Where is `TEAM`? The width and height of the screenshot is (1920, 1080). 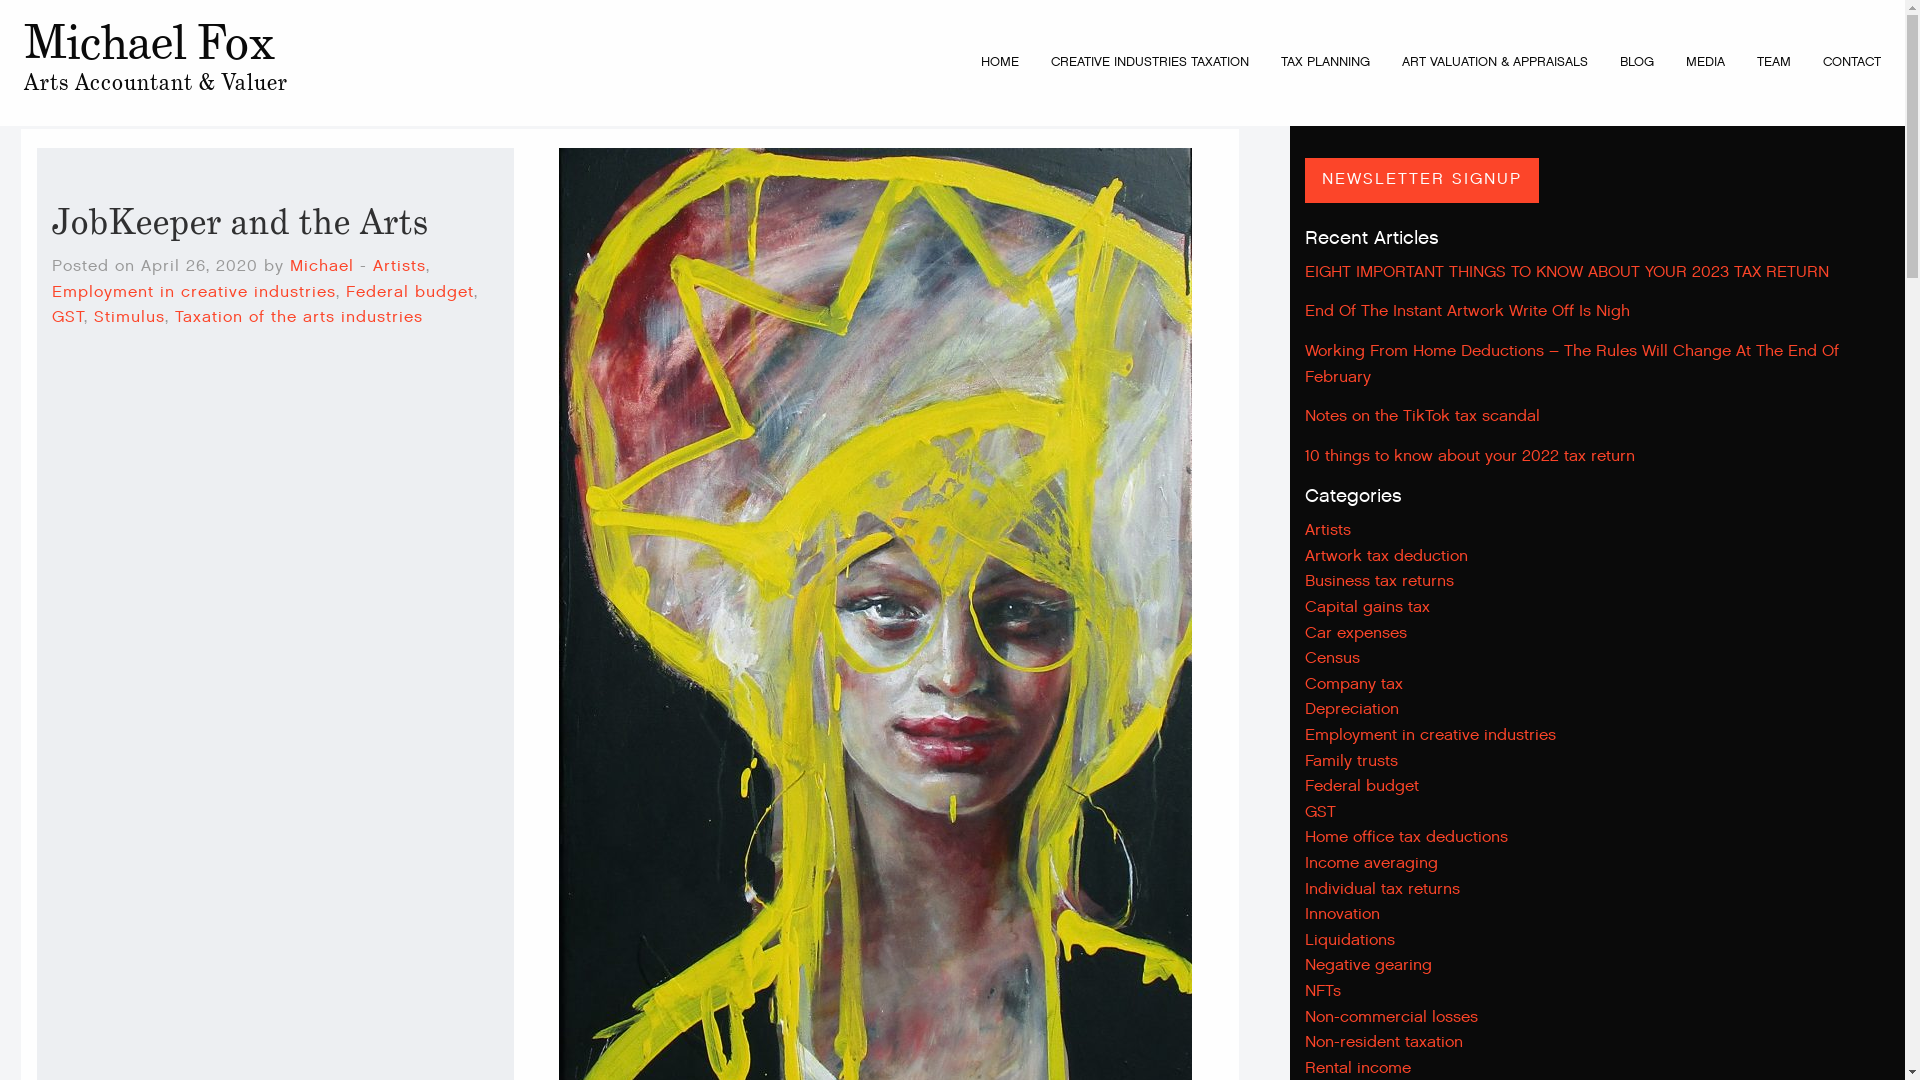
TEAM is located at coordinates (1774, 62).